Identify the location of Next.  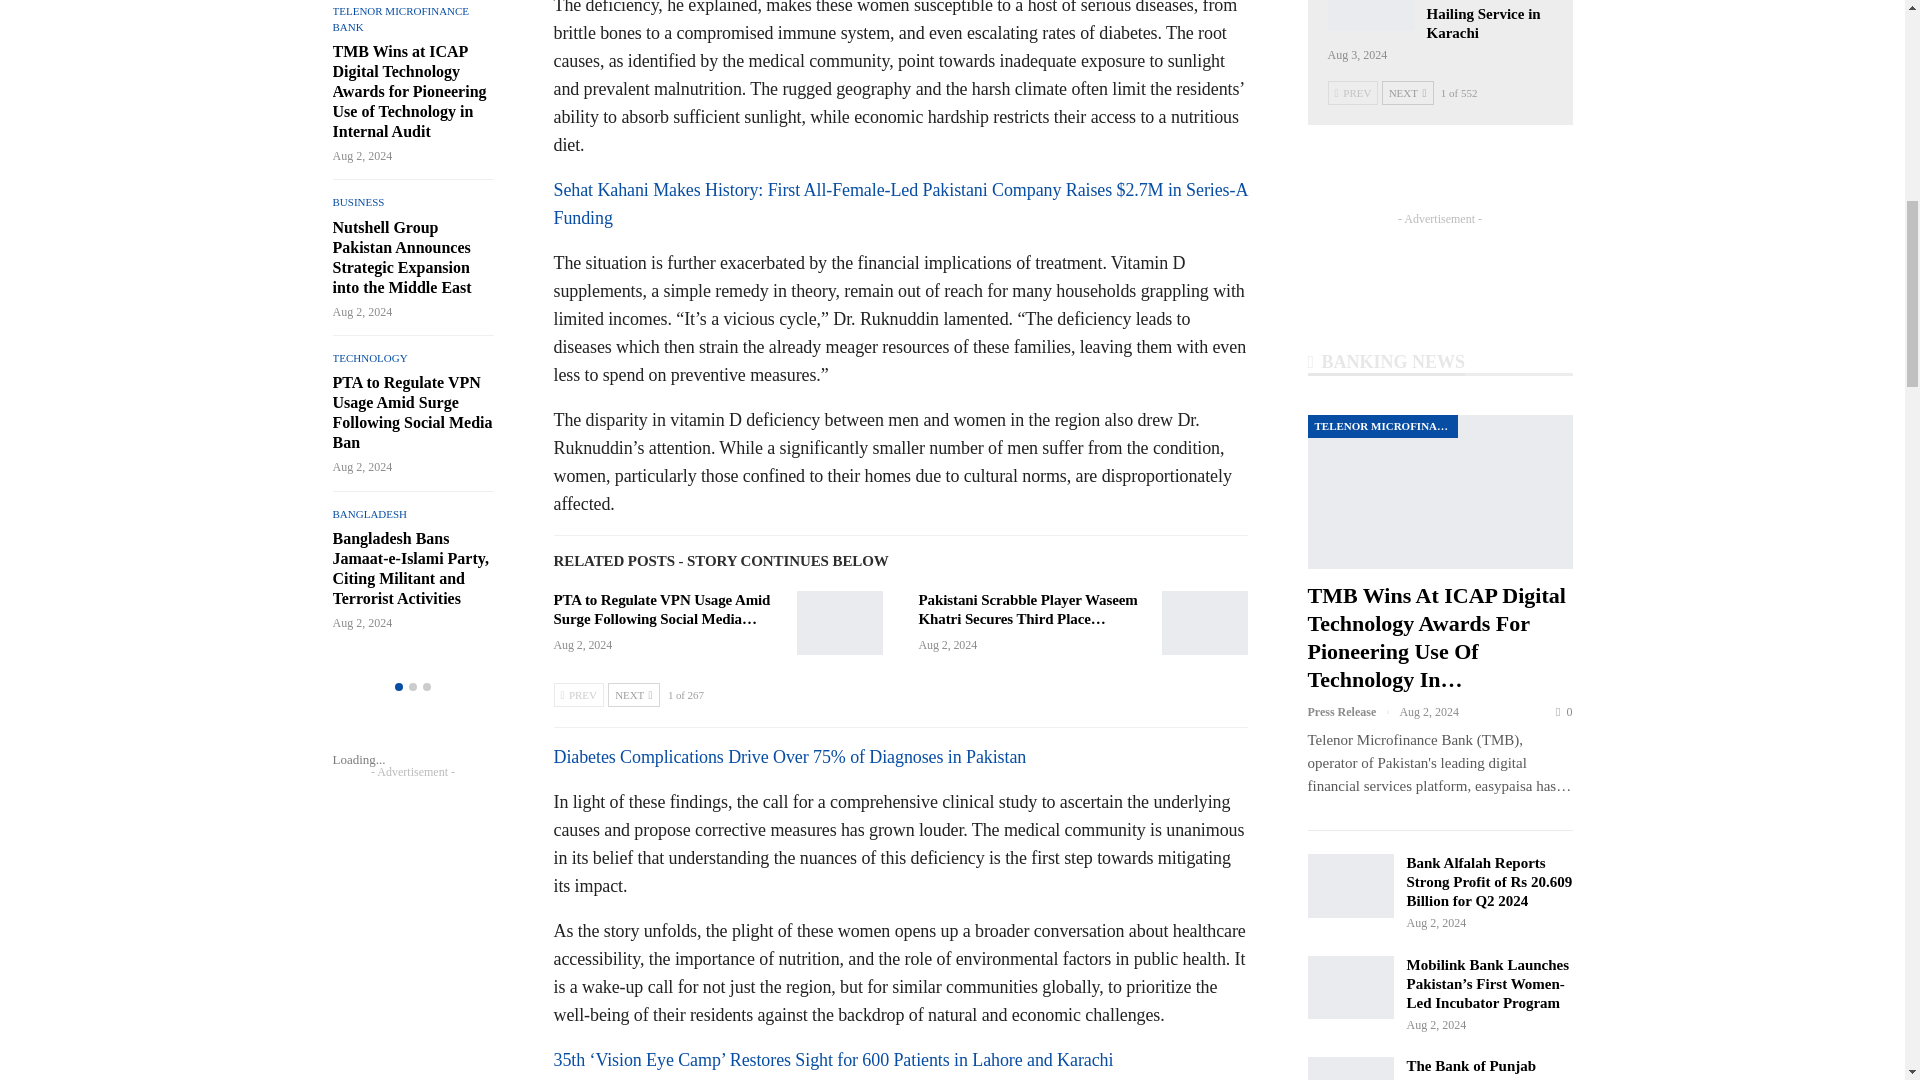
(633, 694).